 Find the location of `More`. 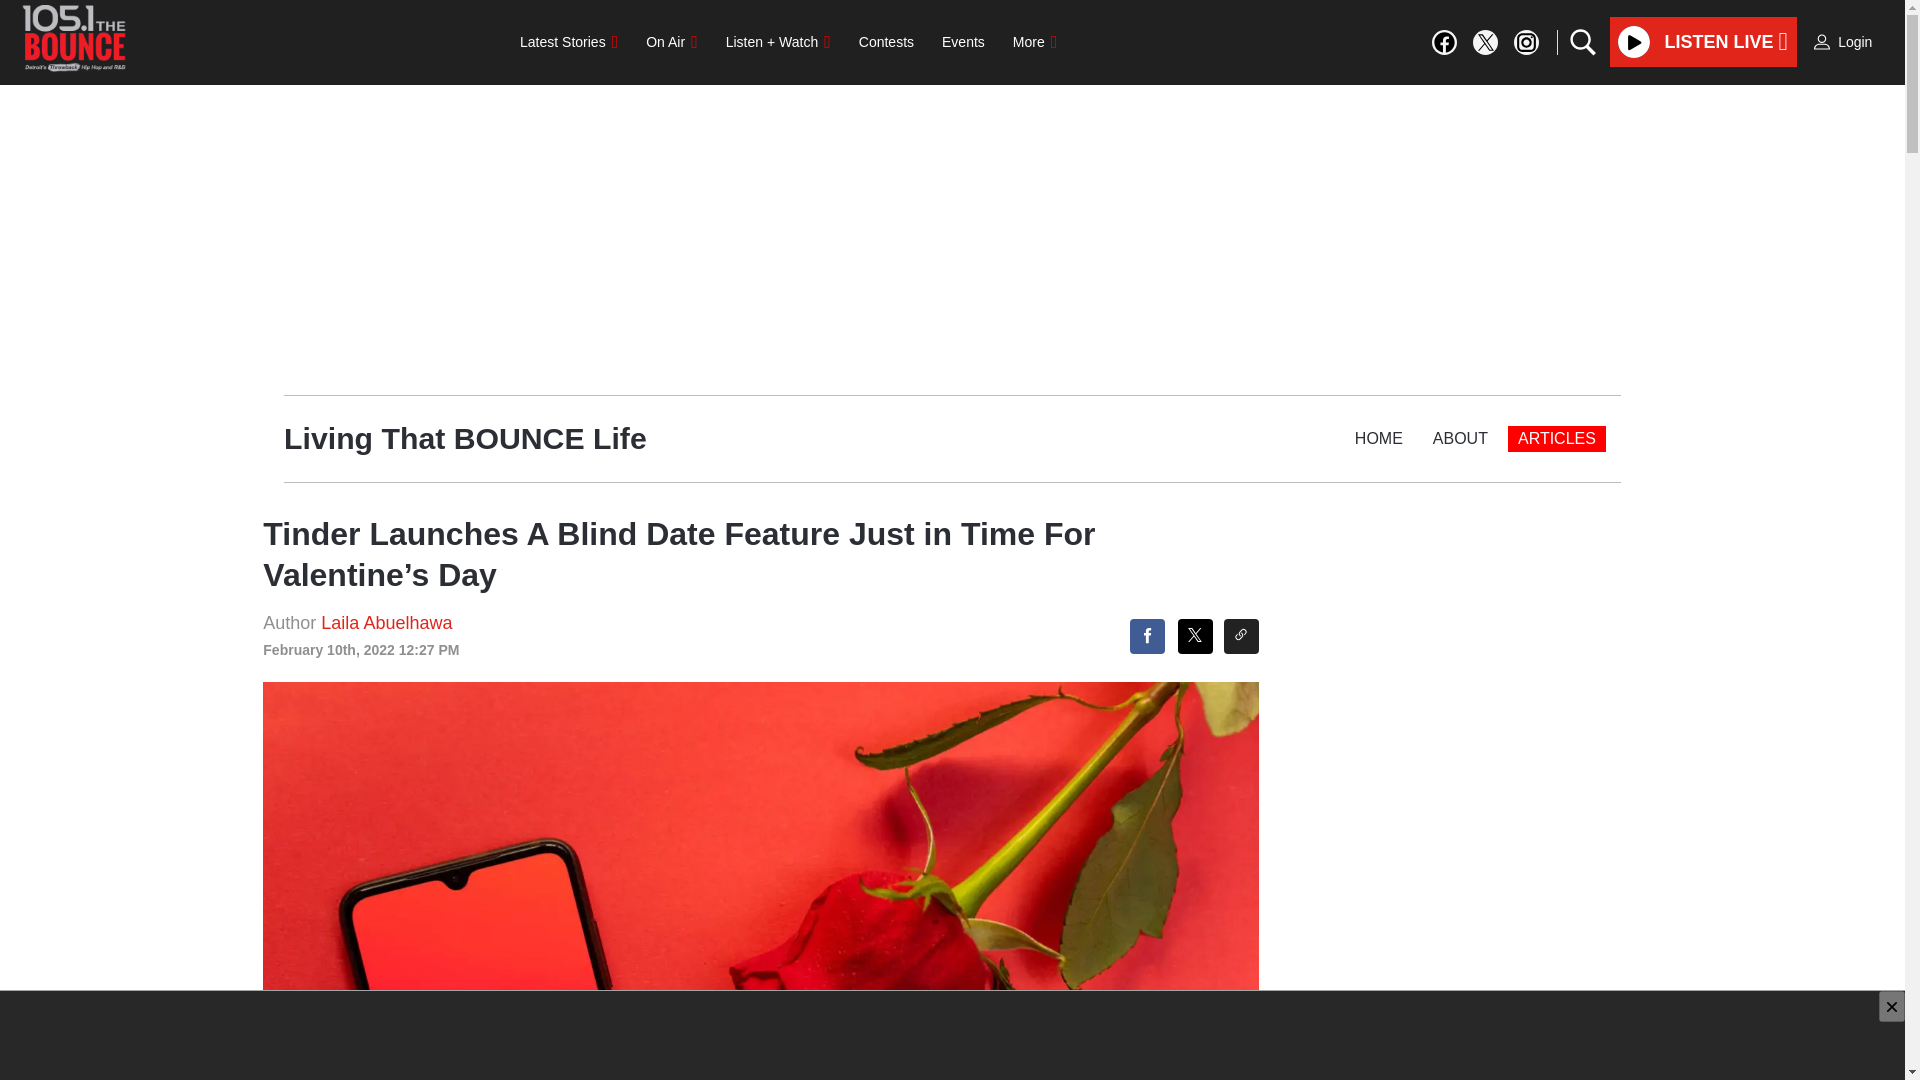

More is located at coordinates (1034, 41).